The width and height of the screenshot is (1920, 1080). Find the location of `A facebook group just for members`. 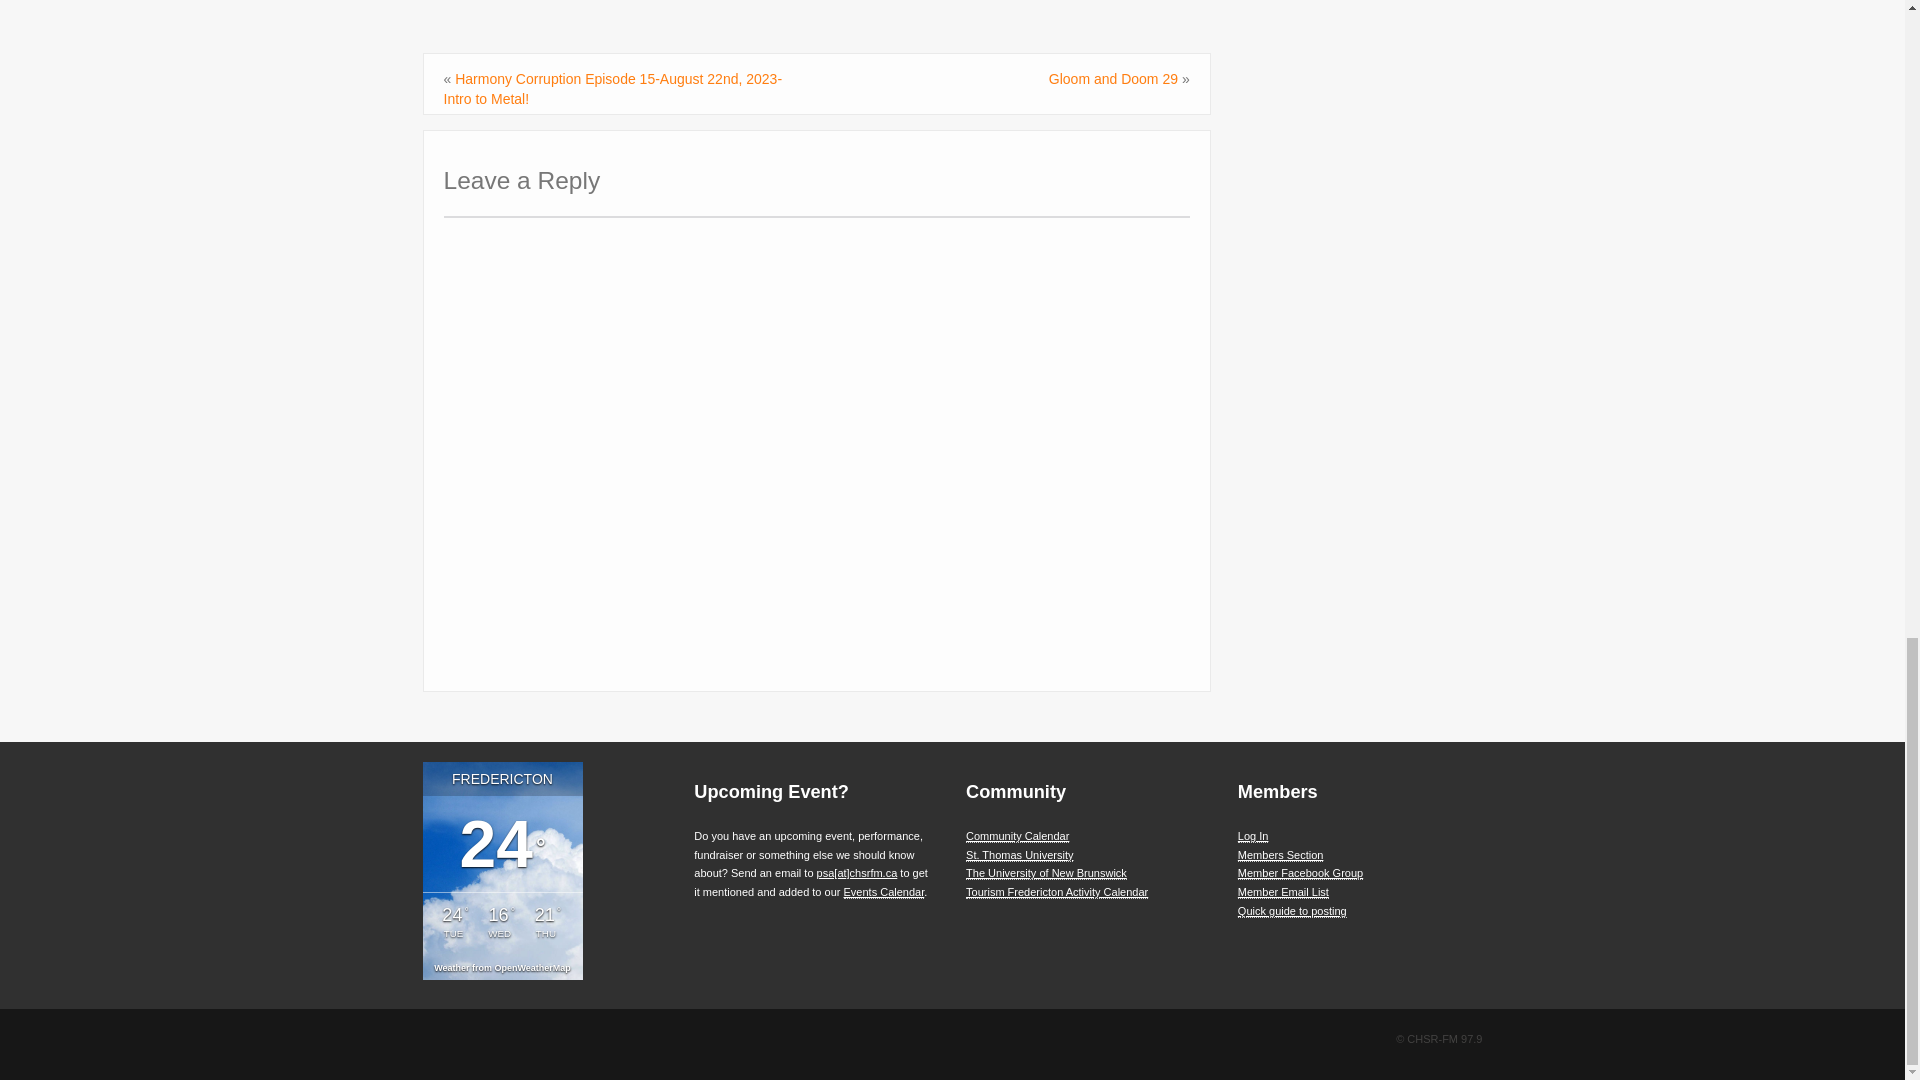

A facebook group just for members is located at coordinates (1300, 874).